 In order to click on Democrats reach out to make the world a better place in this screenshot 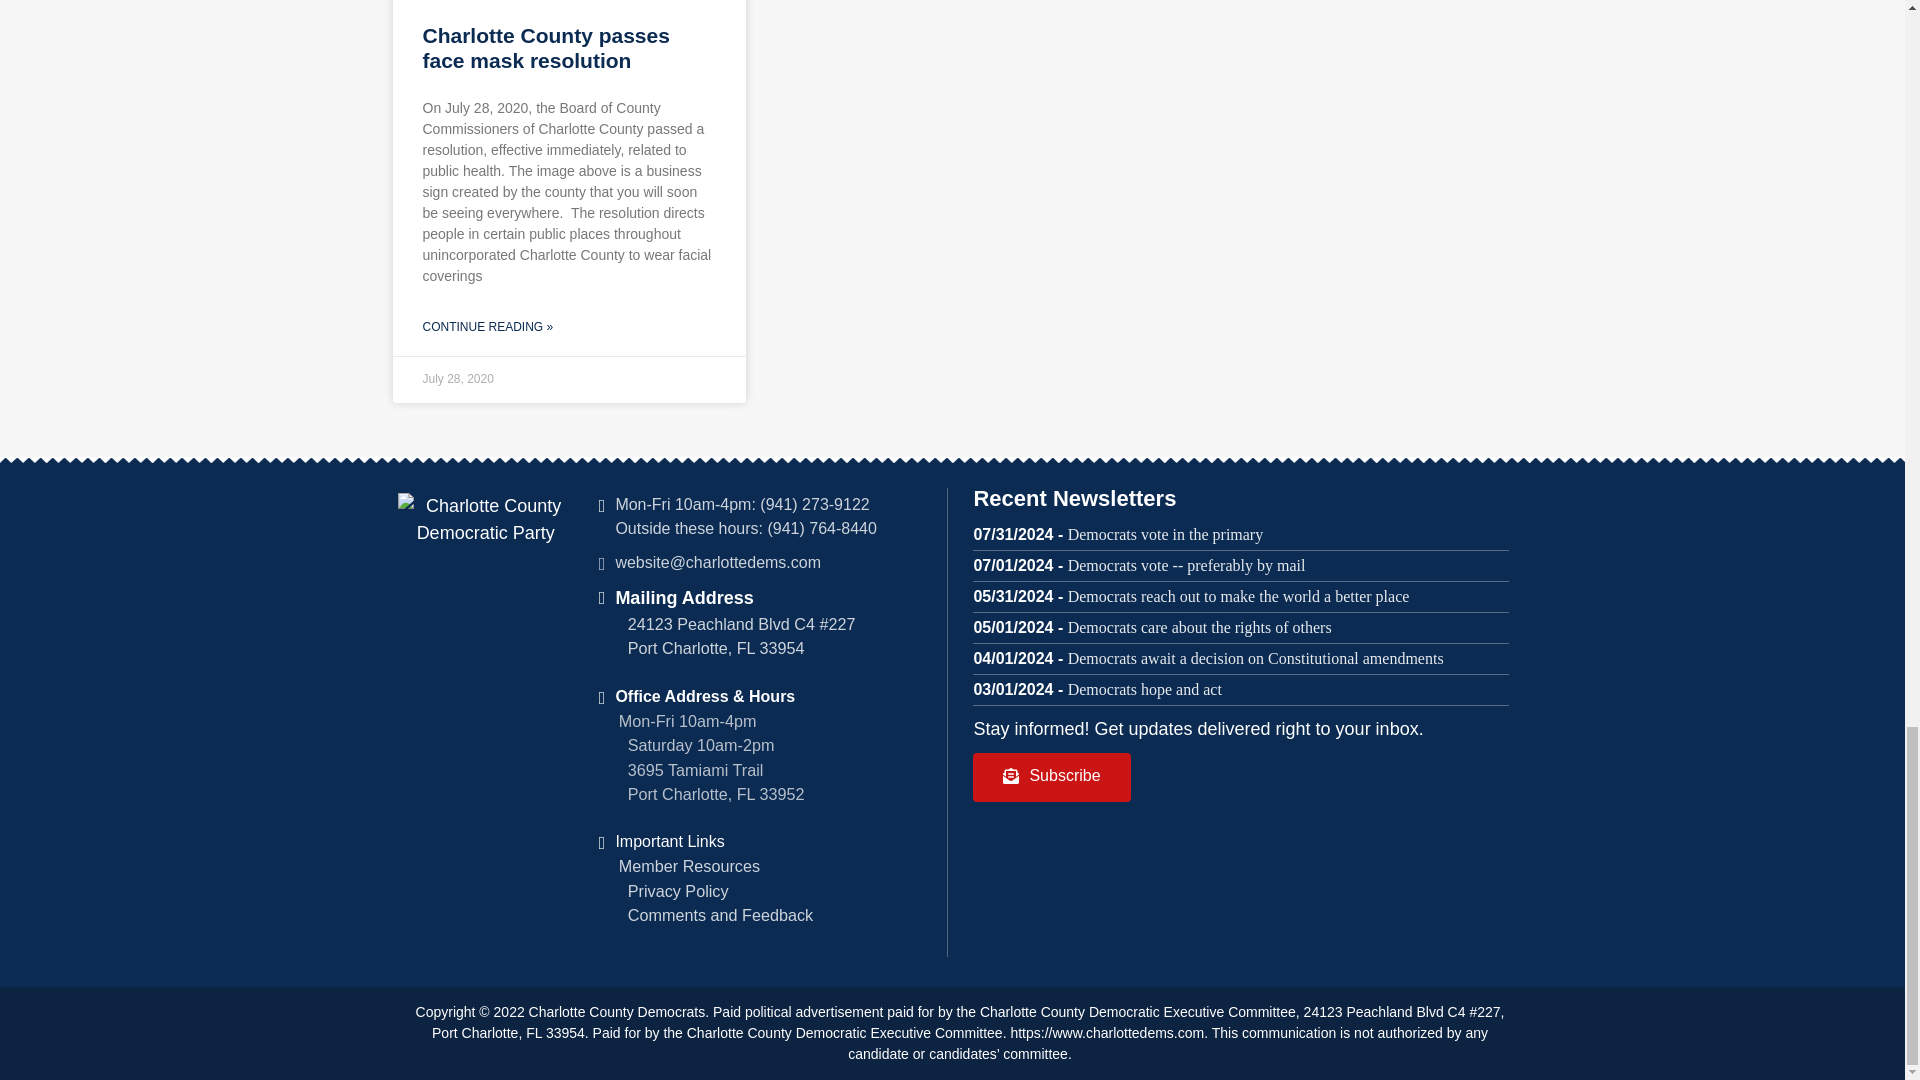, I will do `click(1238, 596)`.